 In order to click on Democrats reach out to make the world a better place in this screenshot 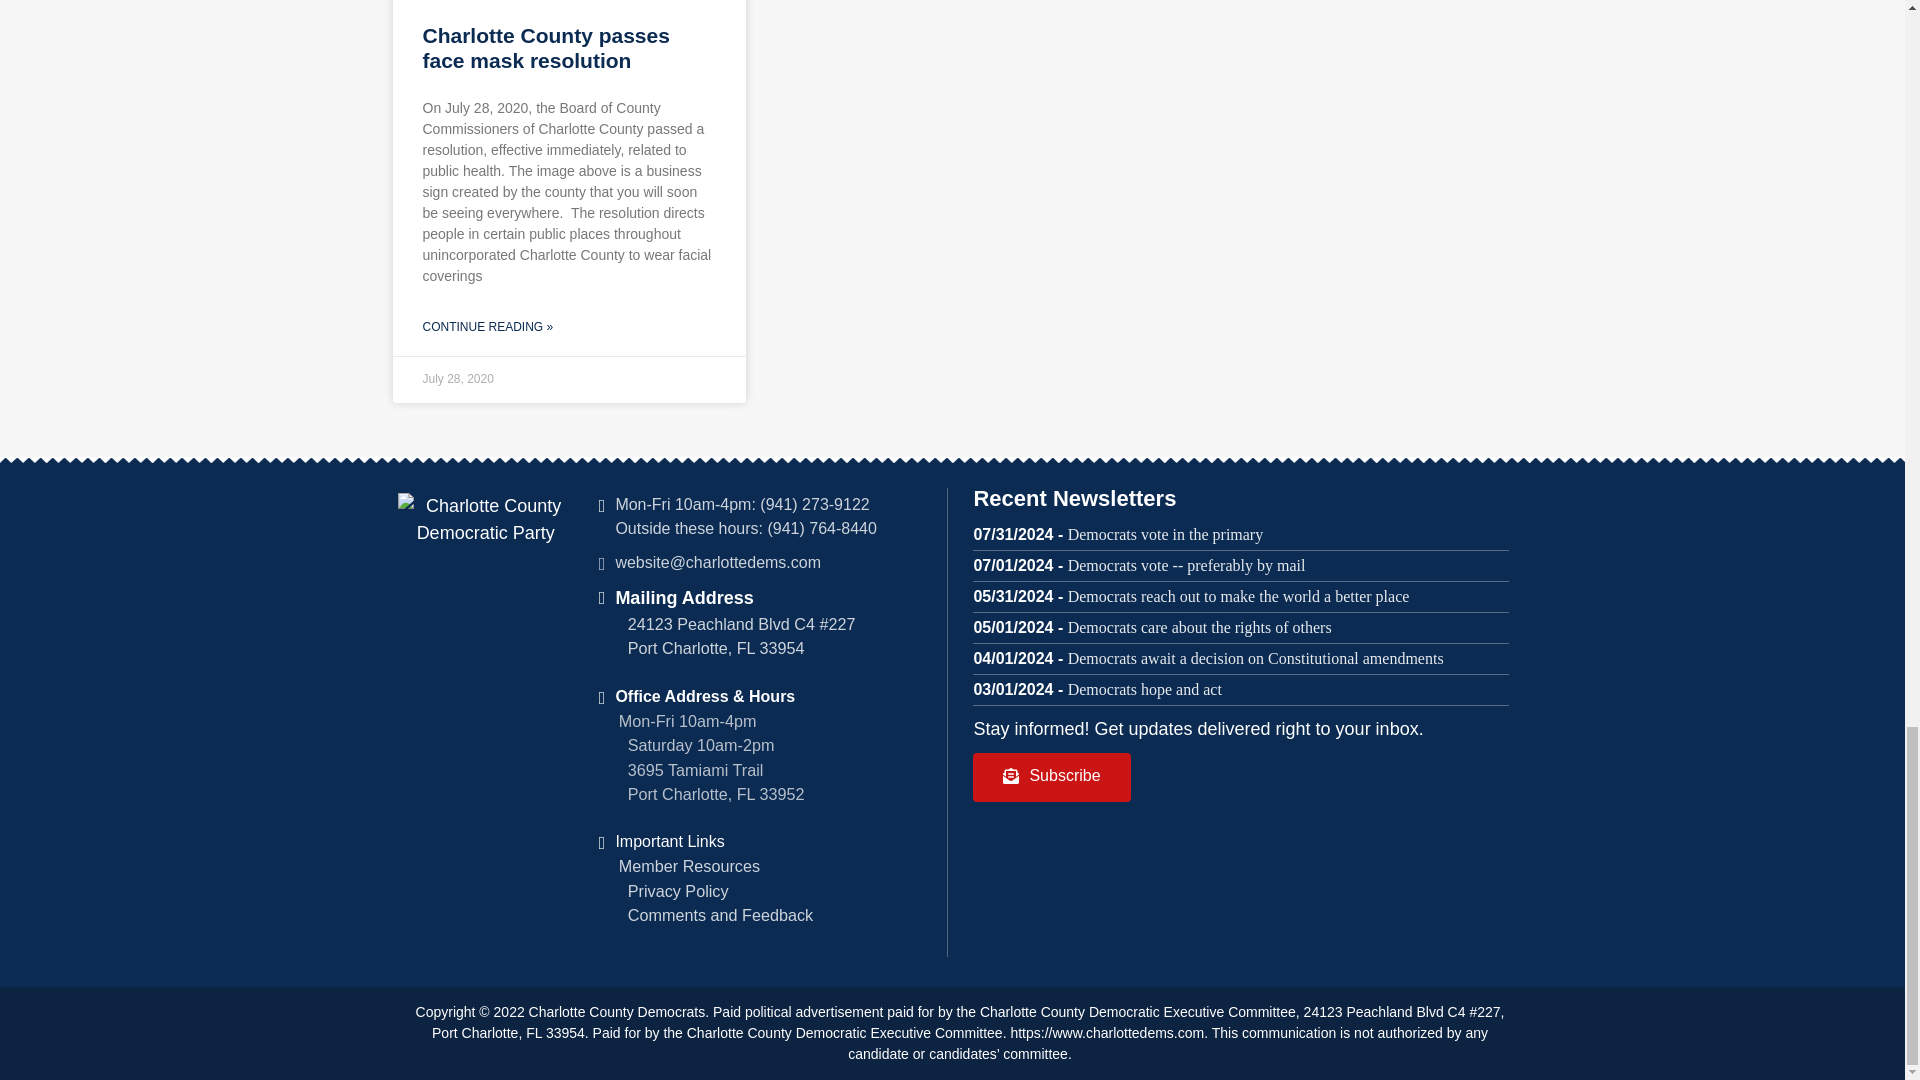, I will do `click(1238, 596)`.